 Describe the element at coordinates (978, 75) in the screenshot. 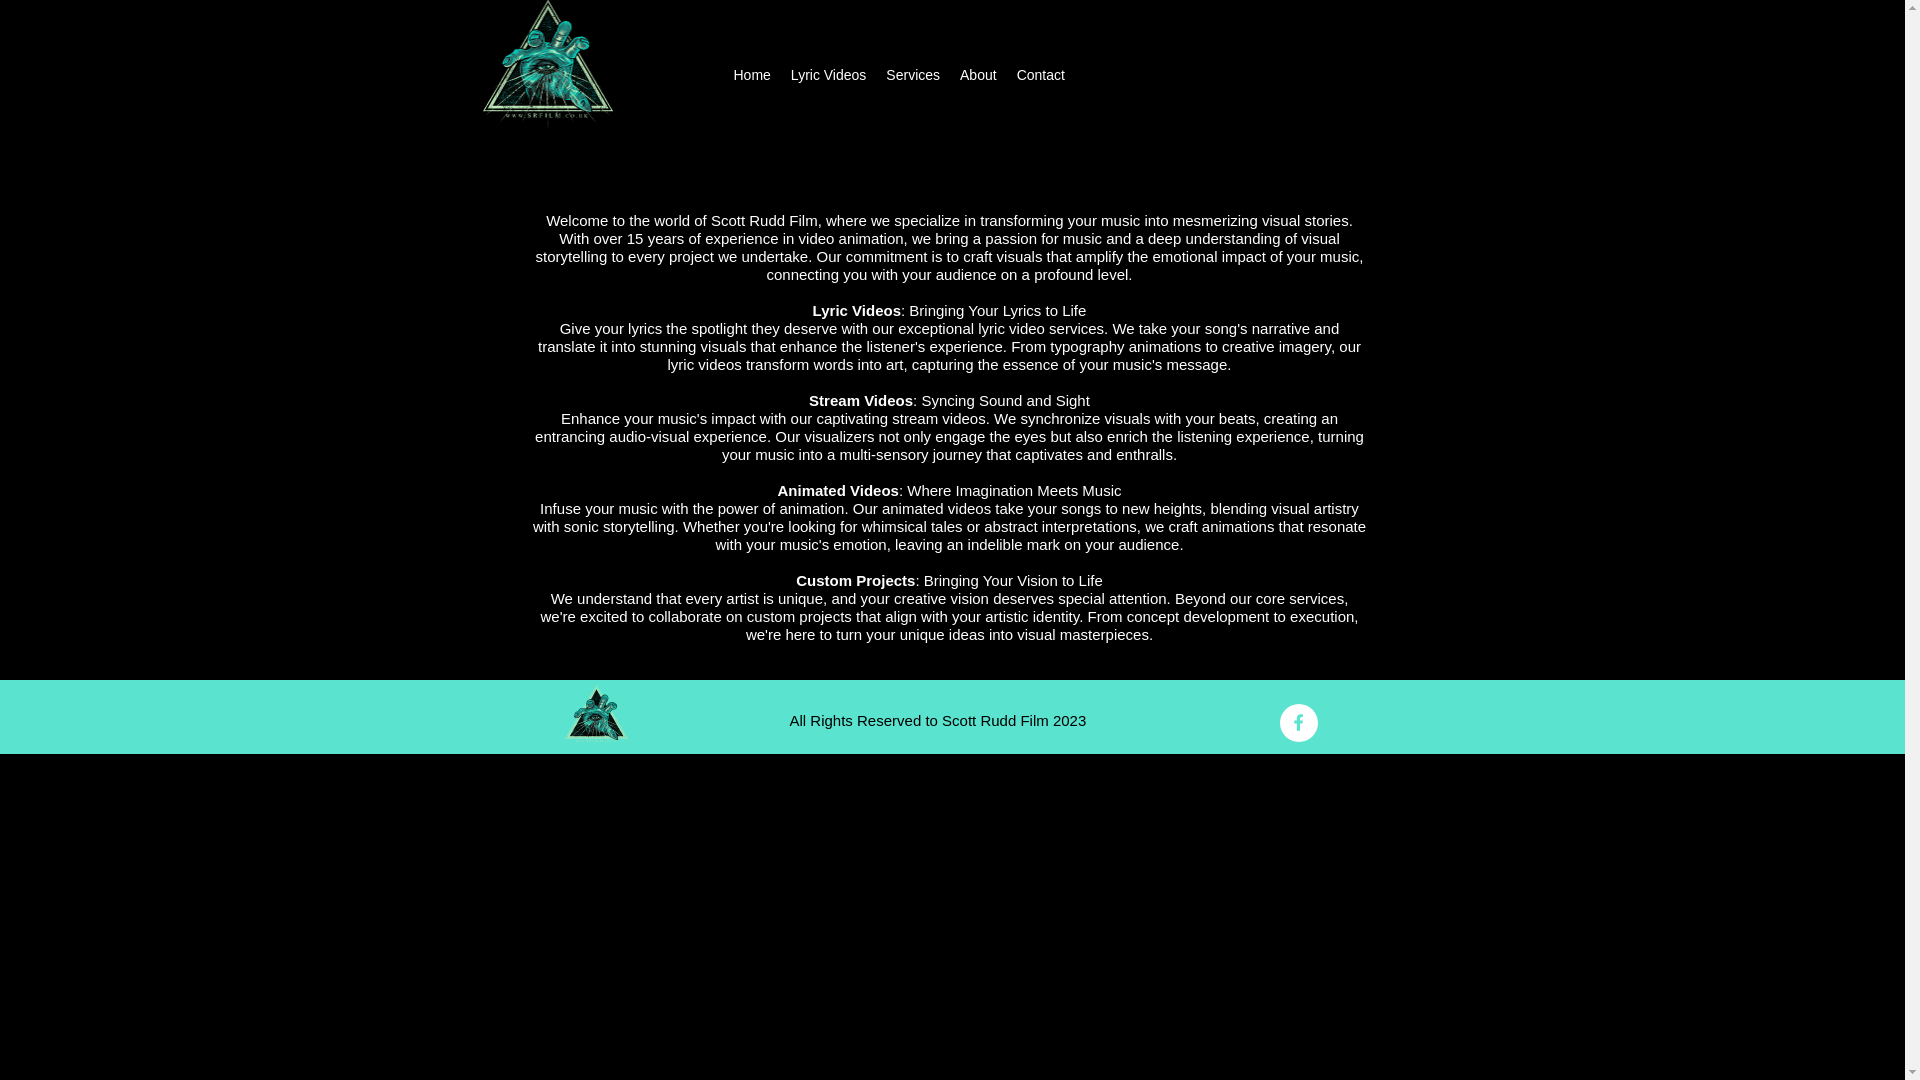

I see `About` at that location.